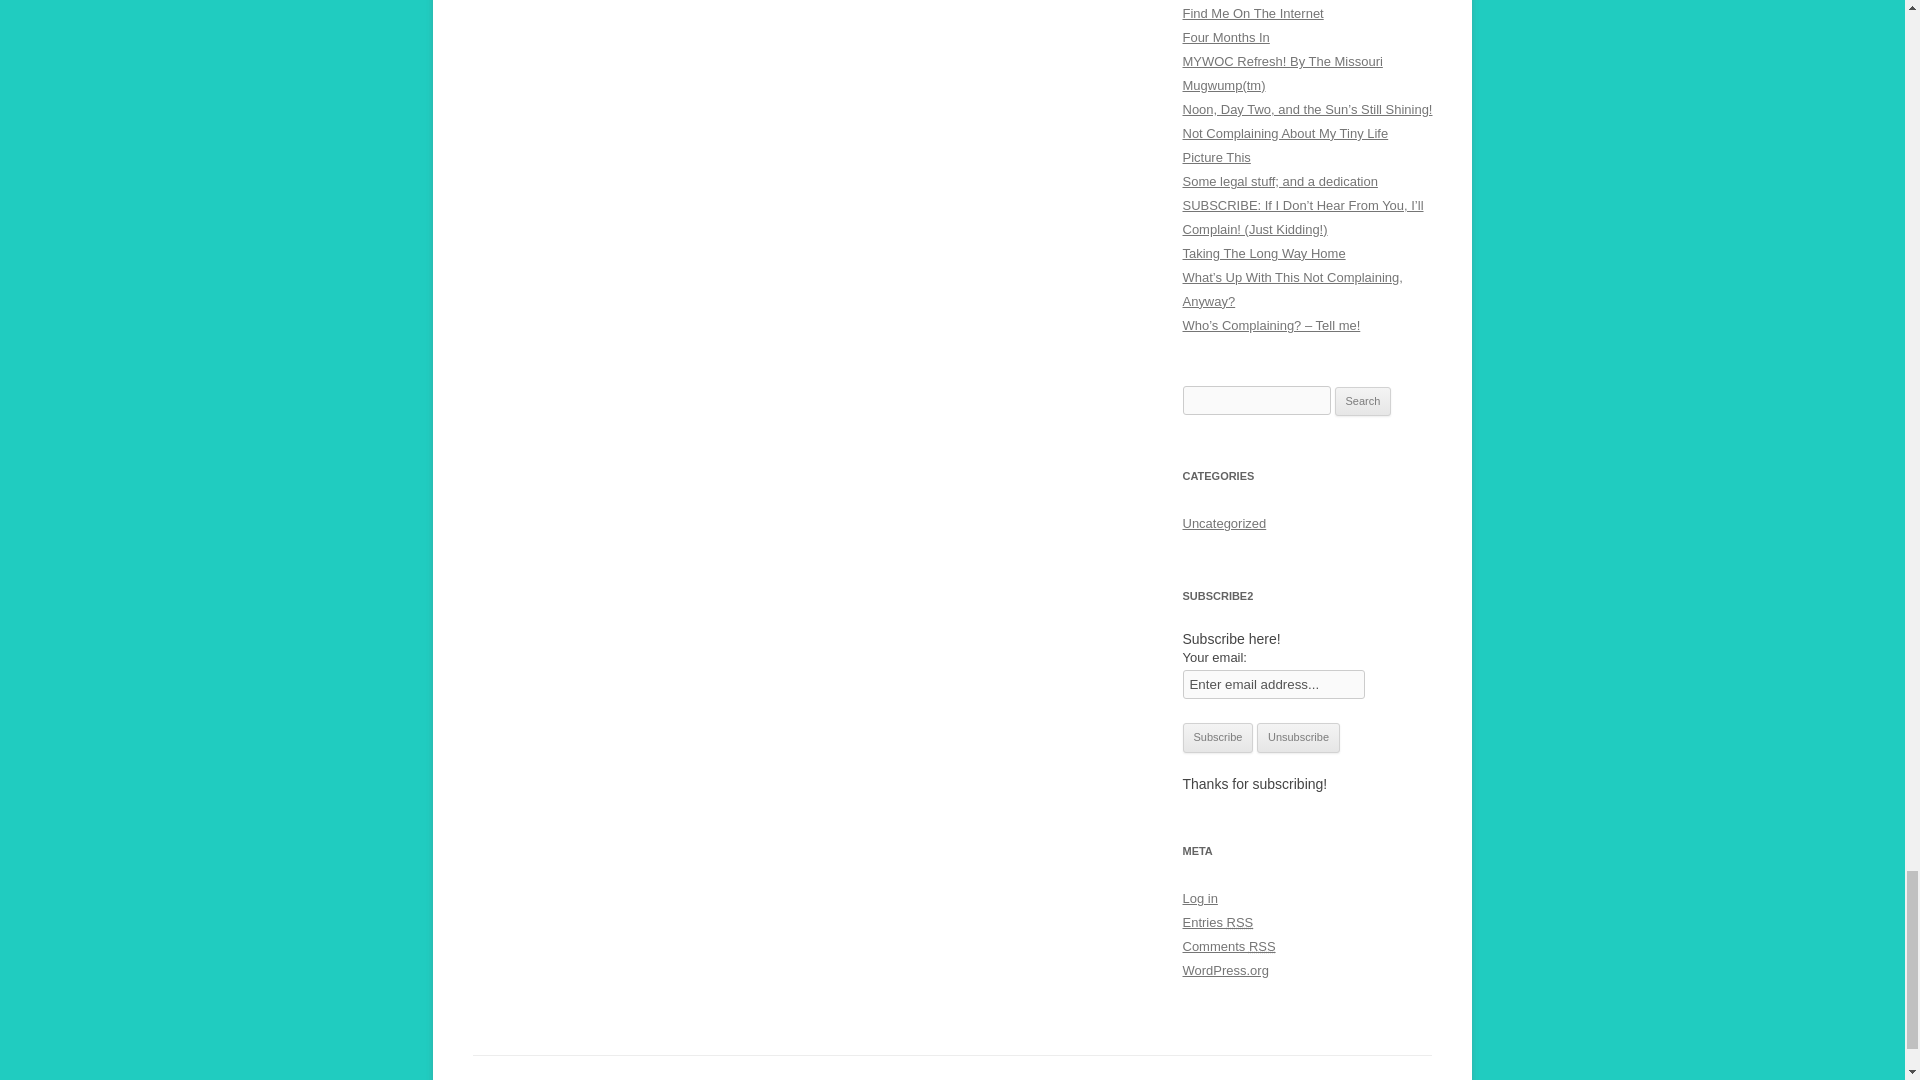  What do you see at coordinates (1274, 684) in the screenshot?
I see `Enter email address...` at bounding box center [1274, 684].